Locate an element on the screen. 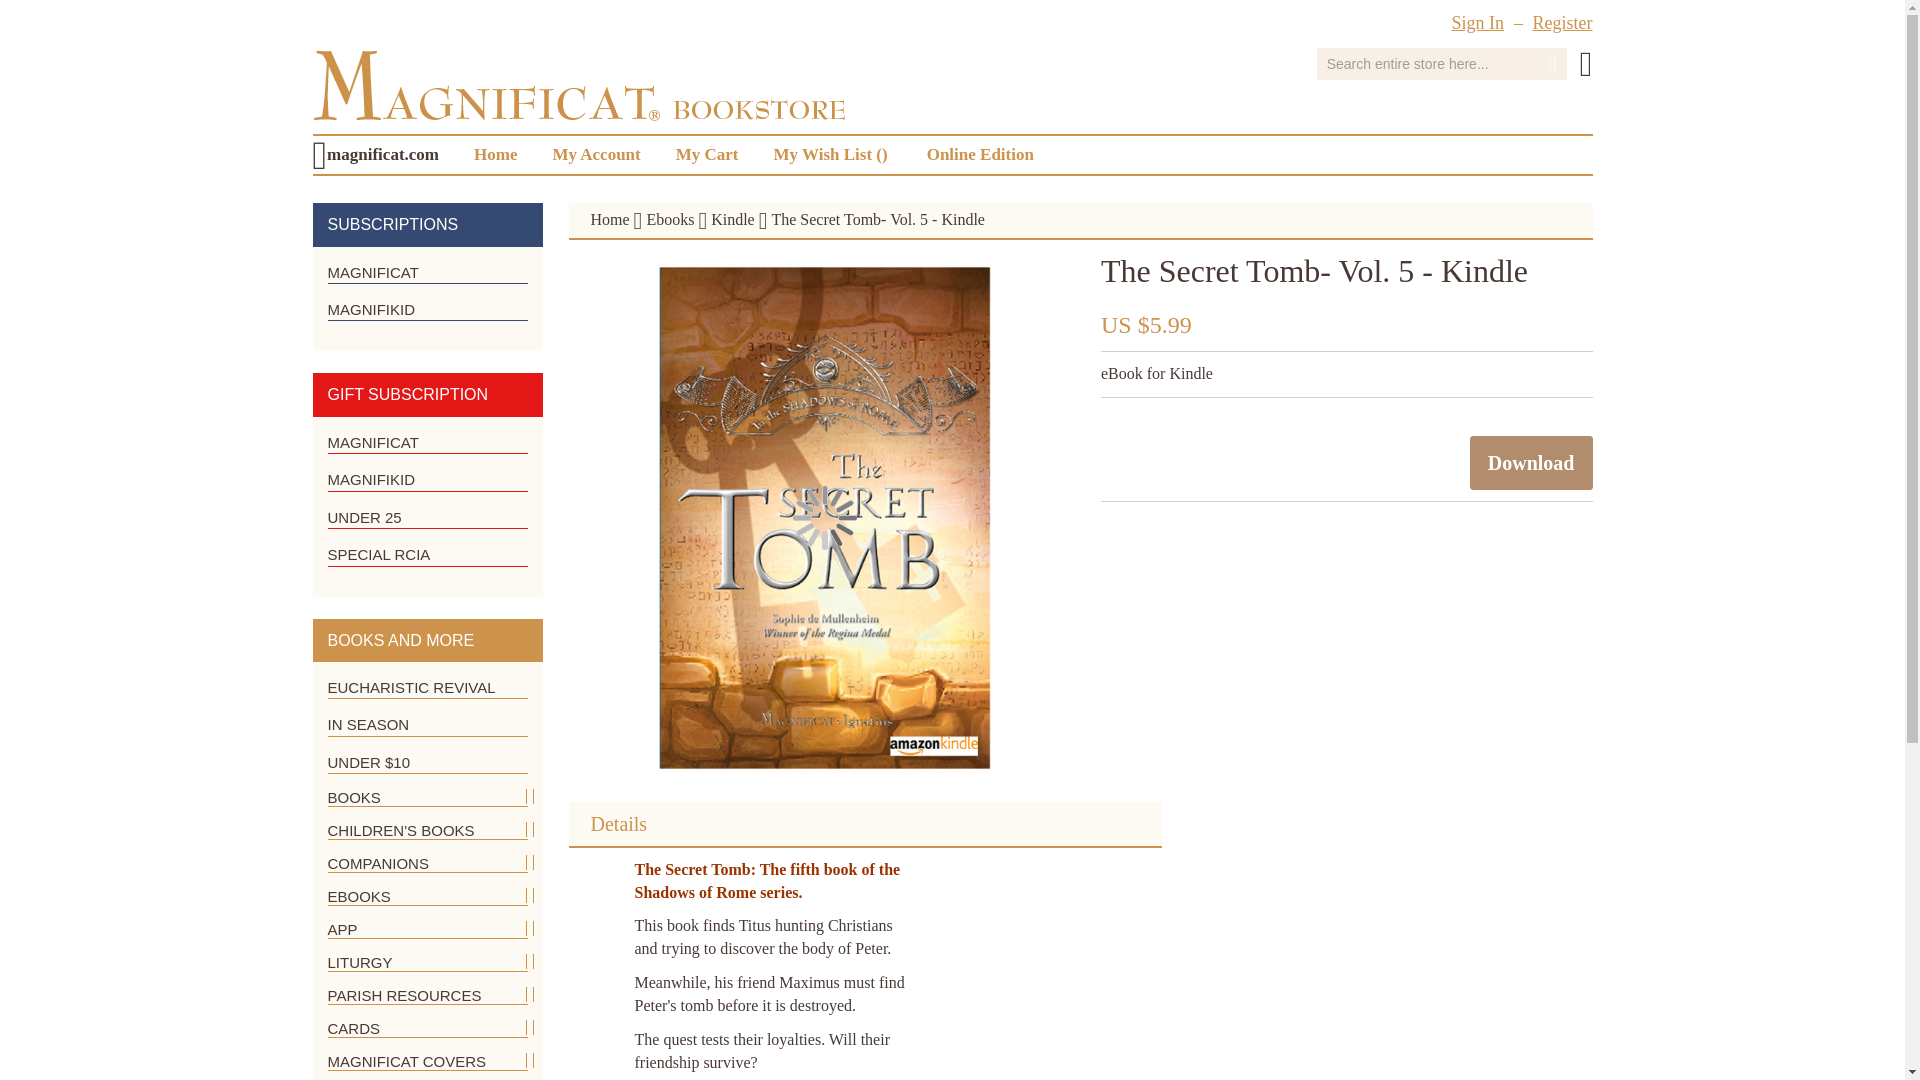  My Cart is located at coordinates (1586, 64).